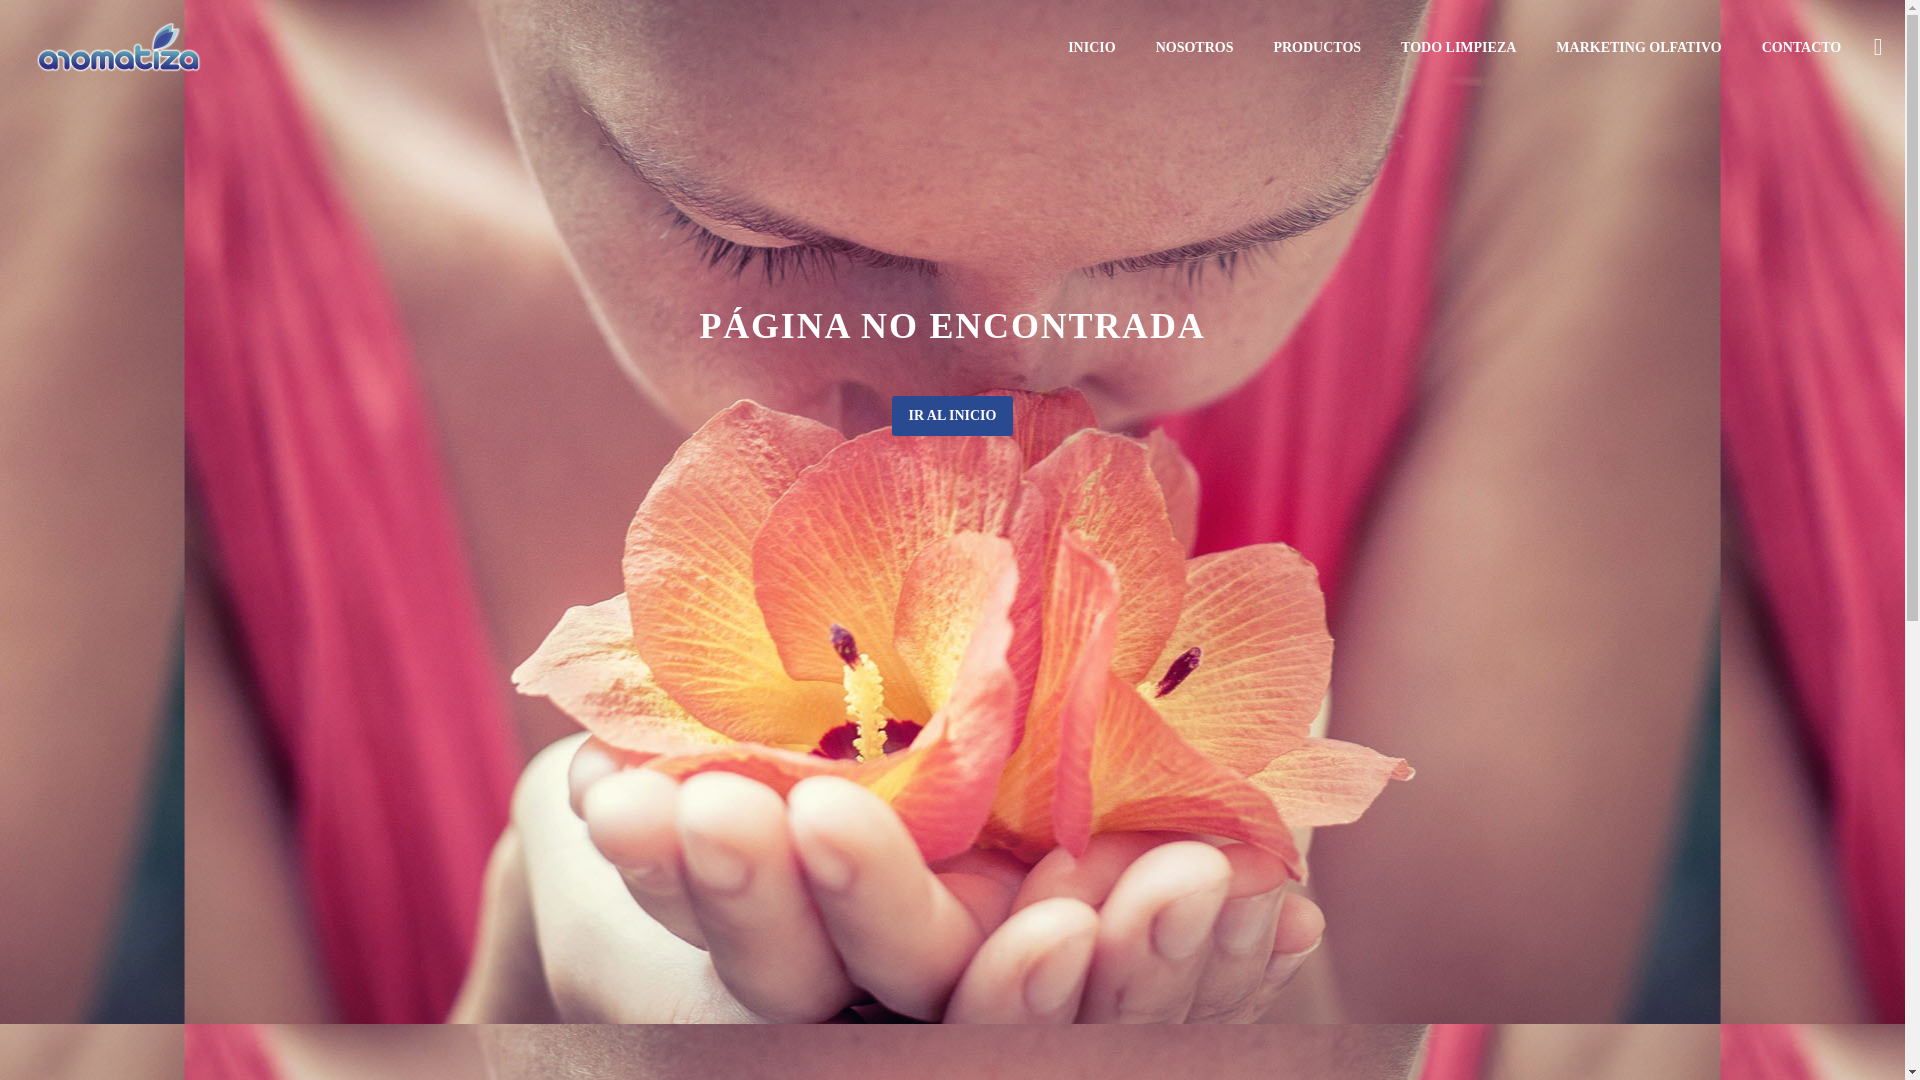  What do you see at coordinates (1091, 48) in the screenshot?
I see `INICIO` at bounding box center [1091, 48].